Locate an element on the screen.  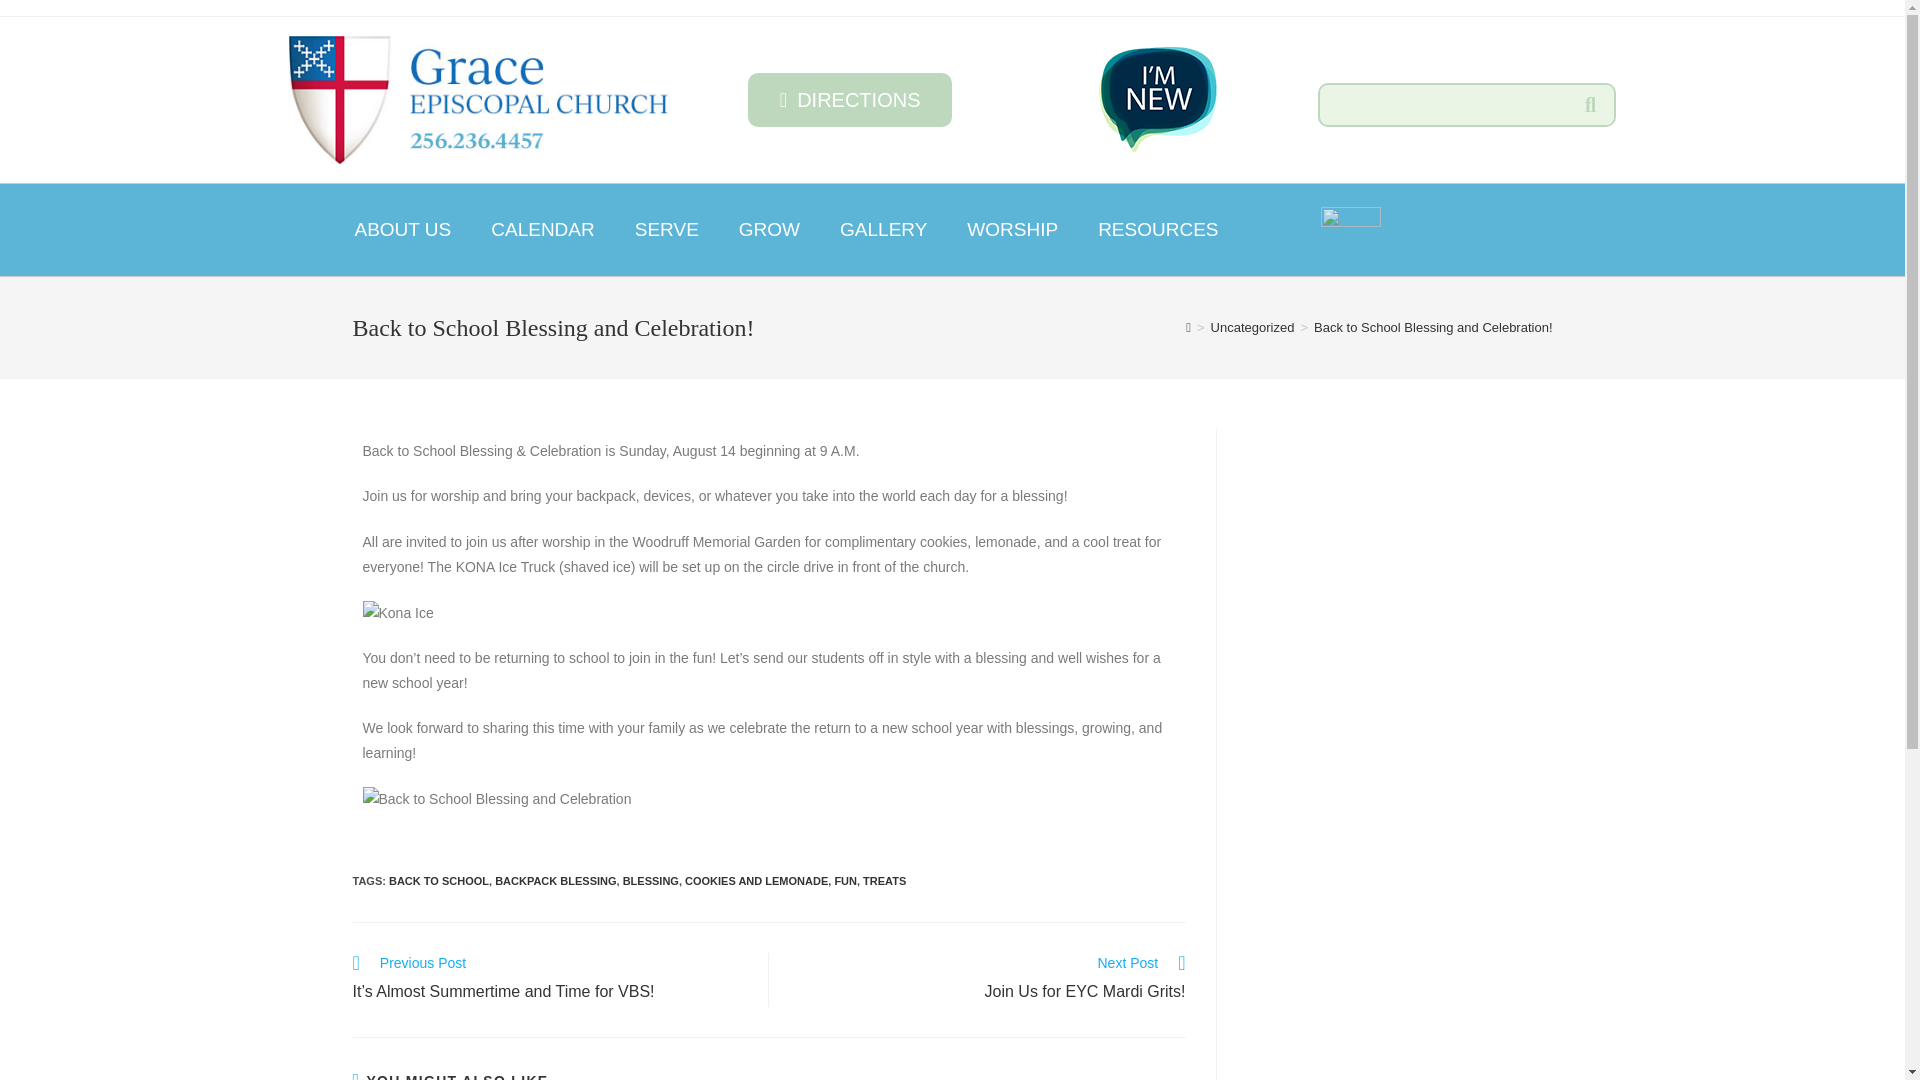
SERVE is located at coordinates (666, 230).